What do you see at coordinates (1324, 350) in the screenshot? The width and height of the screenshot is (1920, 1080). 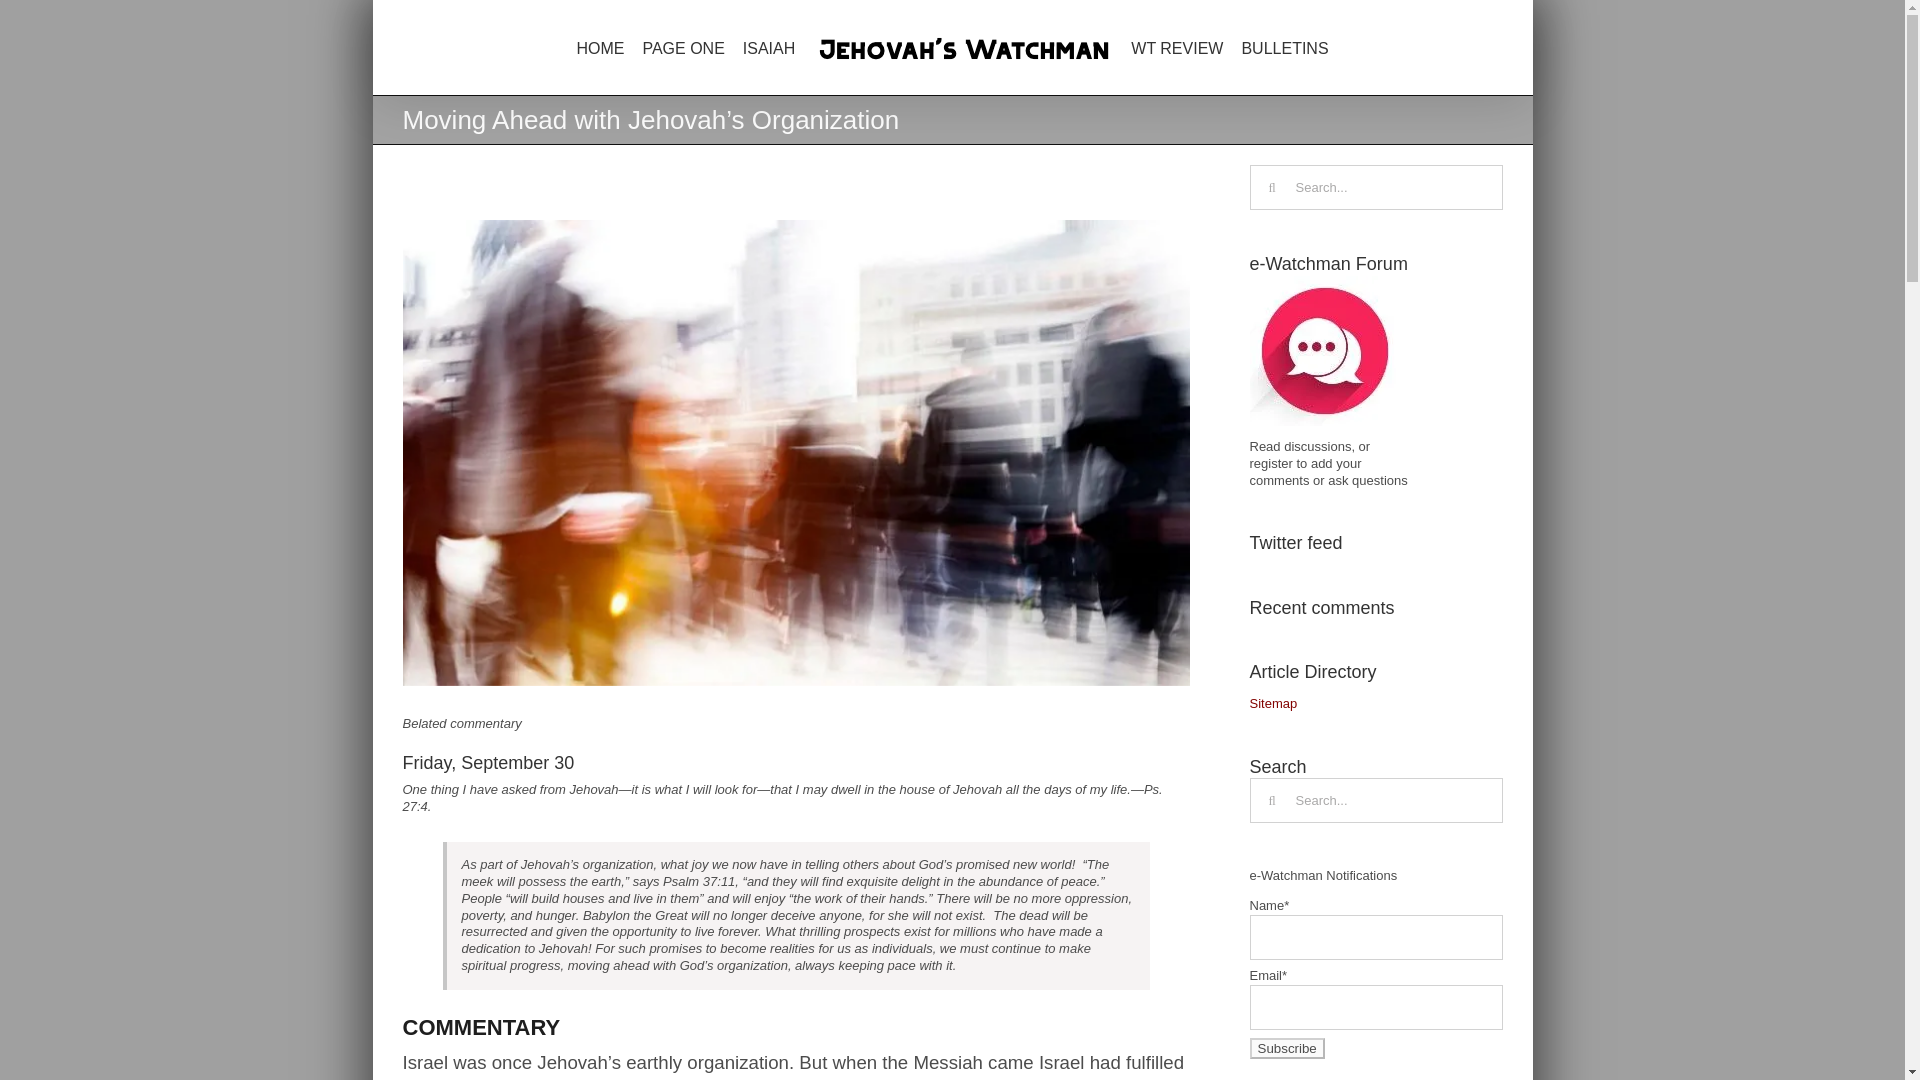 I see `e-Watchman Forum` at bounding box center [1324, 350].